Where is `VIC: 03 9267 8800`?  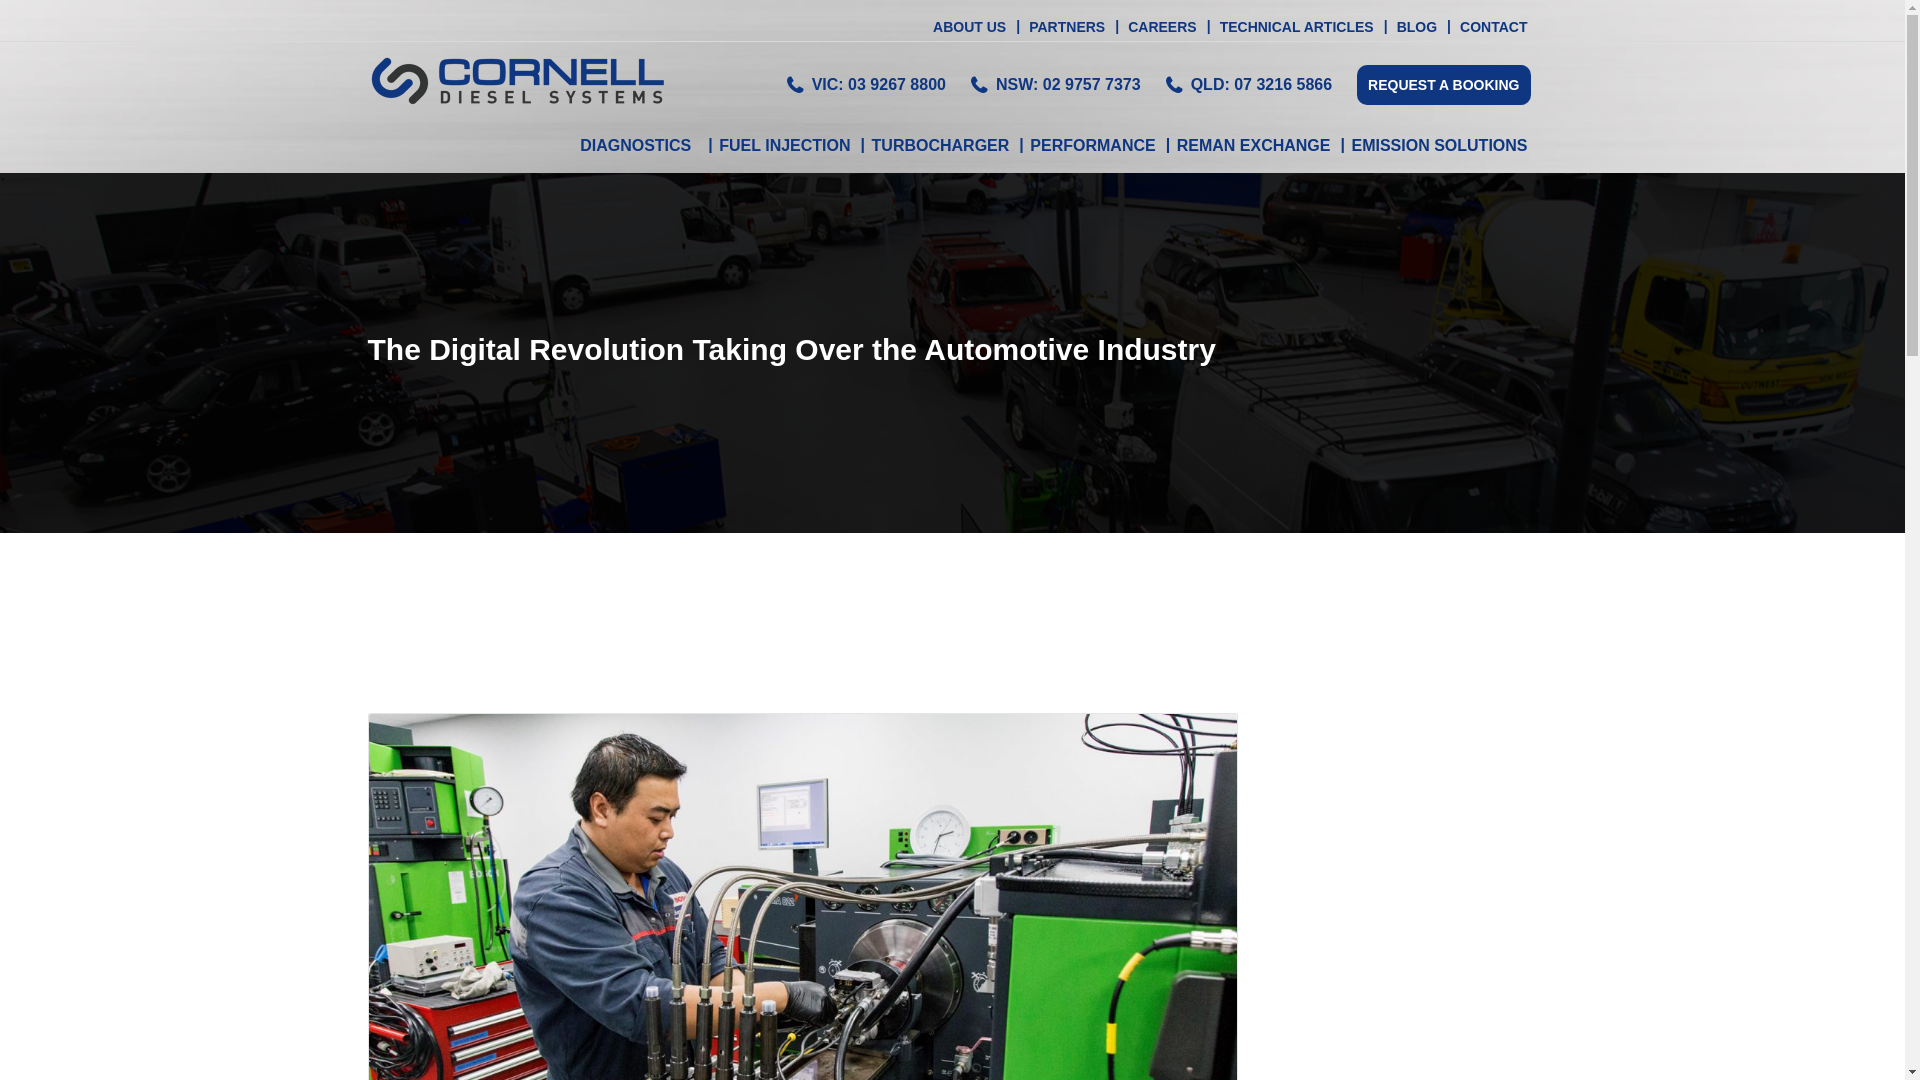
VIC: 03 9267 8800 is located at coordinates (879, 84).